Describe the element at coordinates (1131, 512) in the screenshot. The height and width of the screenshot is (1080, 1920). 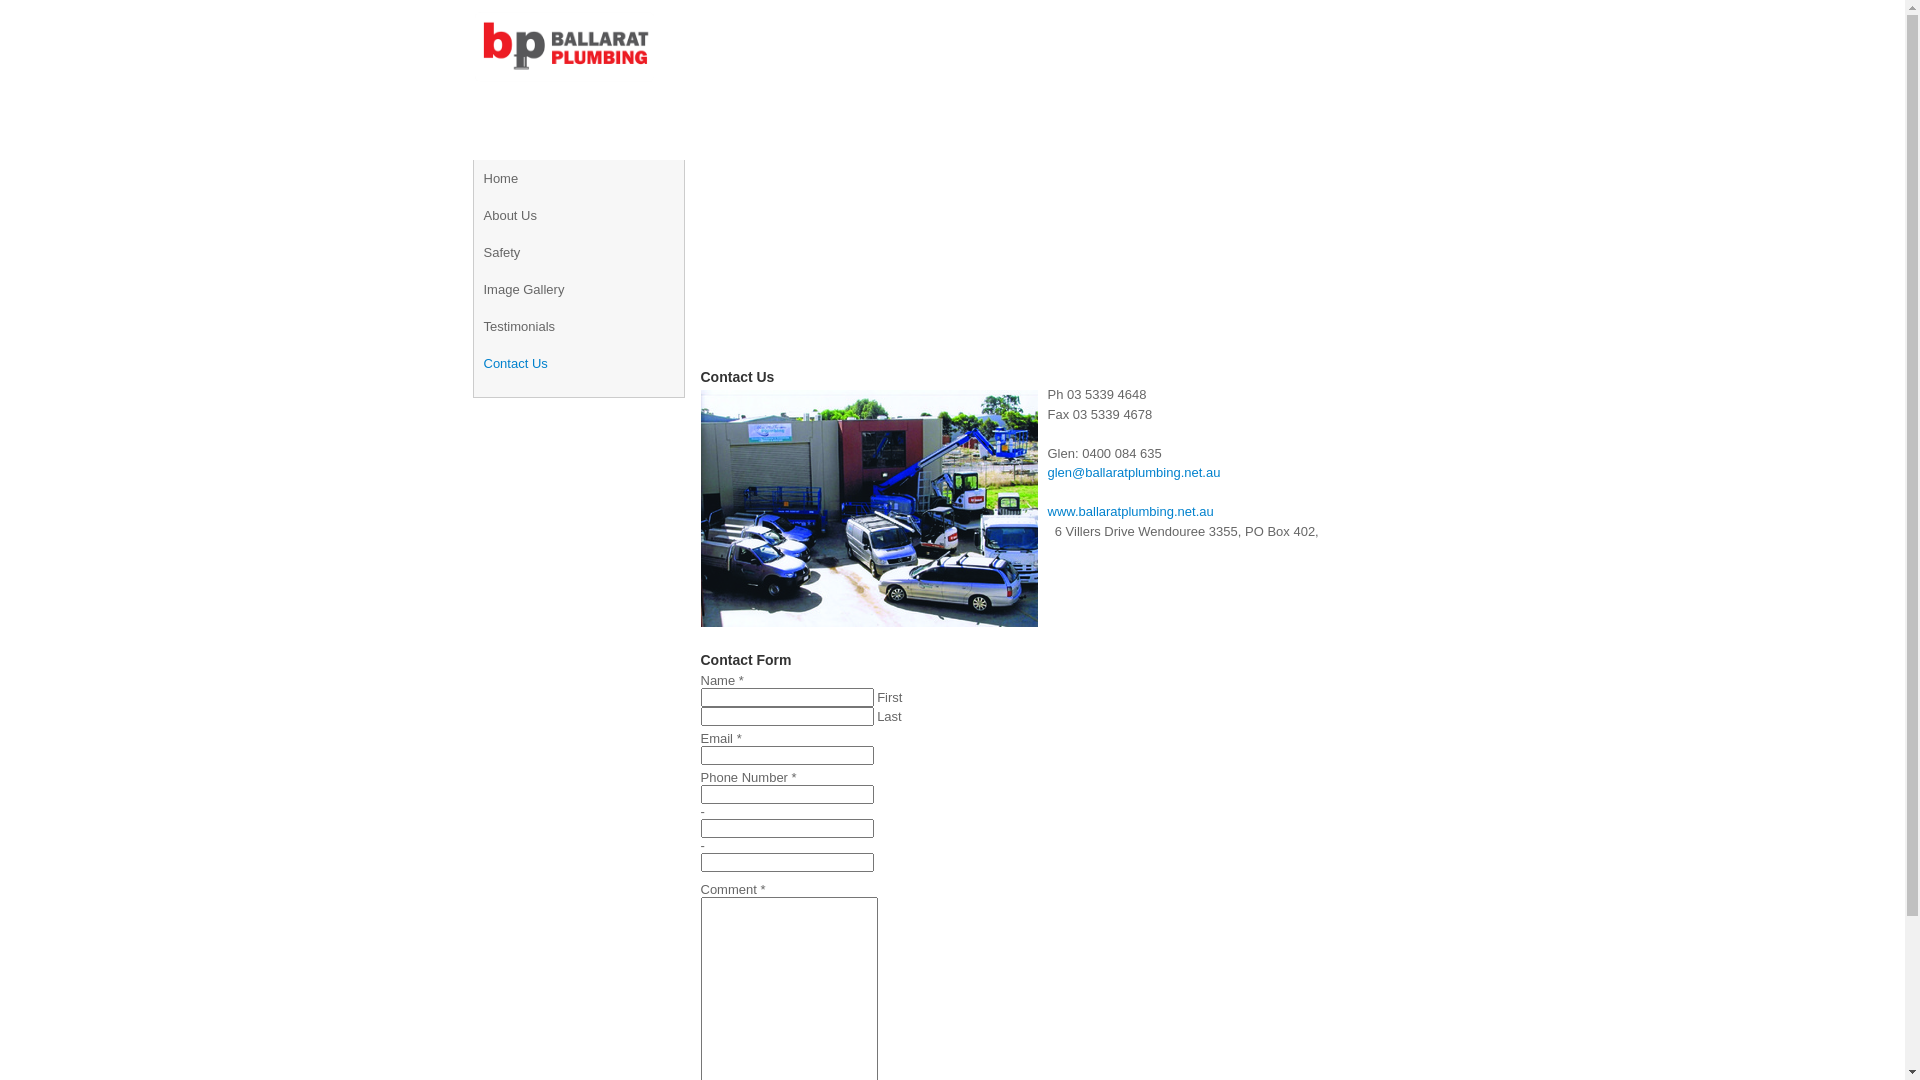
I see `www.ballaratplumbing.net.au` at that location.